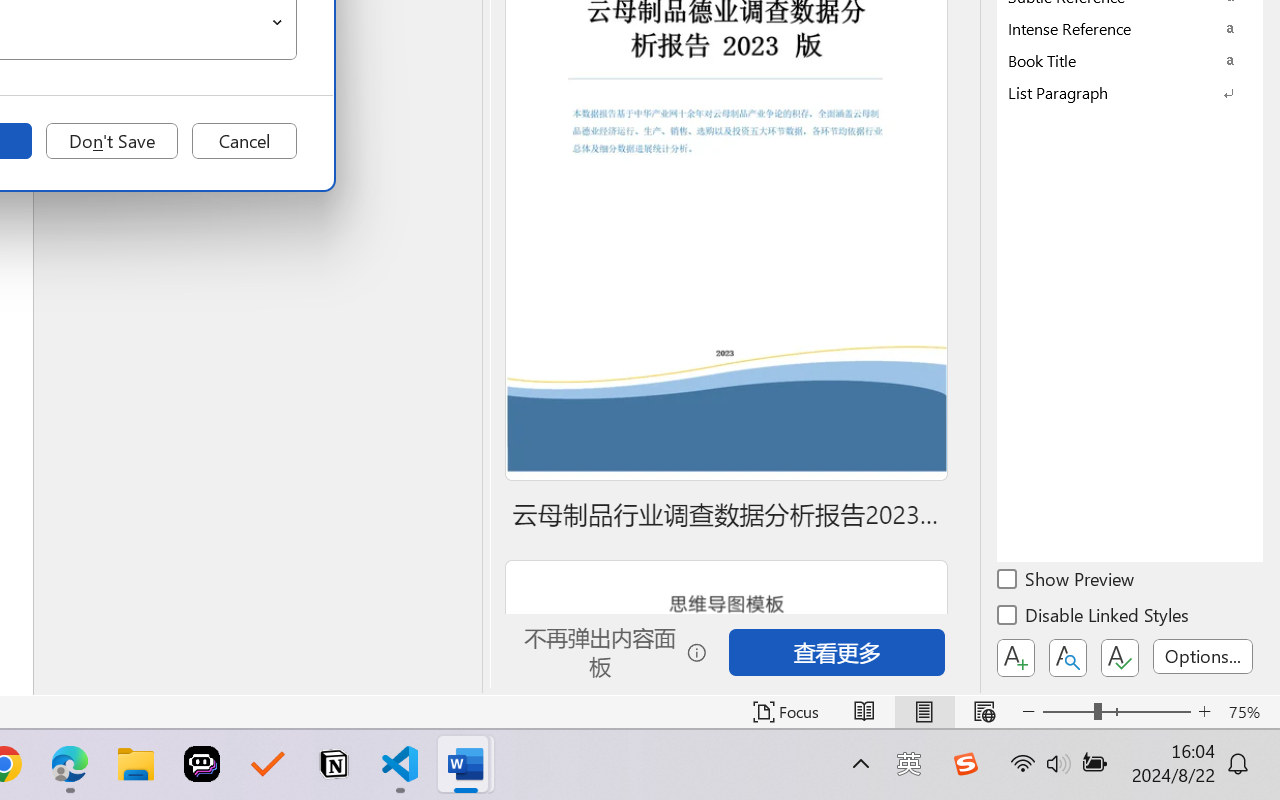 The height and width of the screenshot is (800, 1280). What do you see at coordinates (1094, 618) in the screenshot?
I see `Disable Linked Styles` at bounding box center [1094, 618].